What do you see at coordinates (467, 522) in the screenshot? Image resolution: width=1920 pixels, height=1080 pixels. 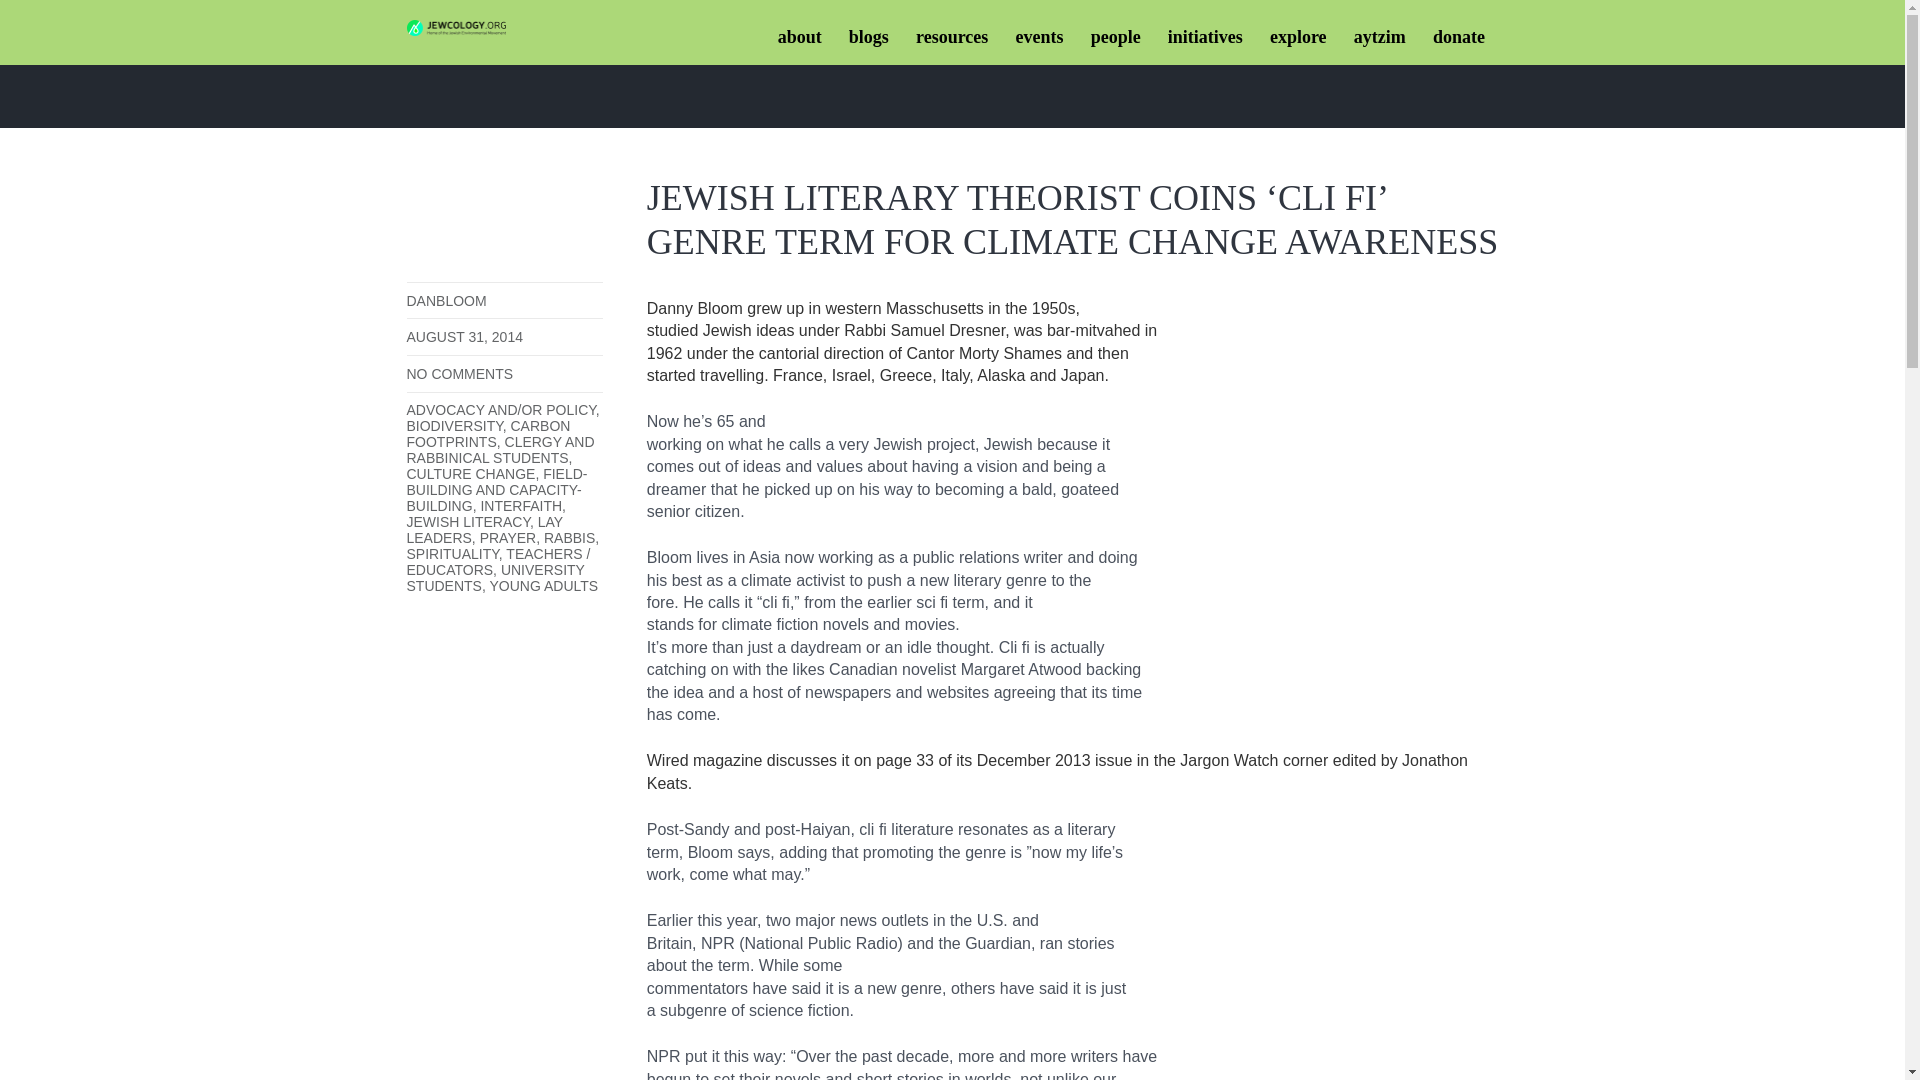 I see `JEWISH LITERACY` at bounding box center [467, 522].